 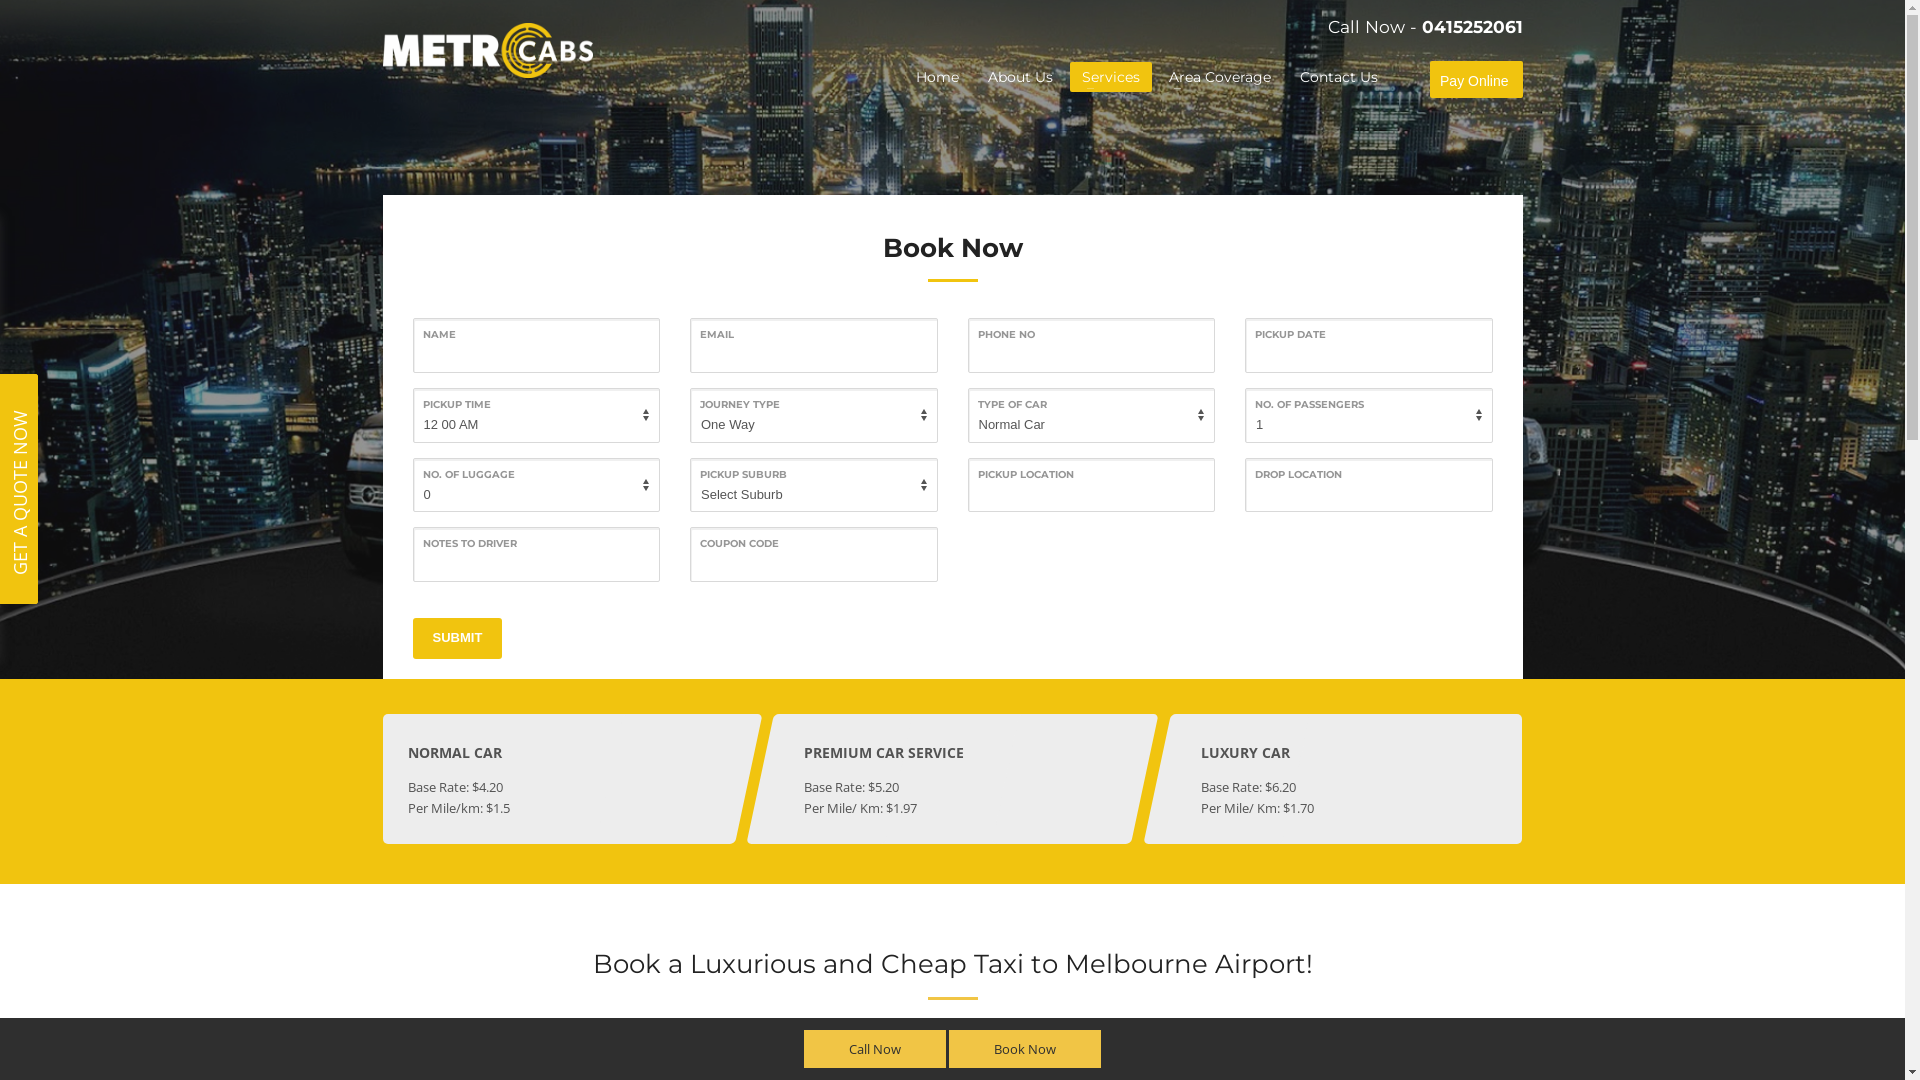 What do you see at coordinates (1220, 77) in the screenshot?
I see `Area Coverage` at bounding box center [1220, 77].